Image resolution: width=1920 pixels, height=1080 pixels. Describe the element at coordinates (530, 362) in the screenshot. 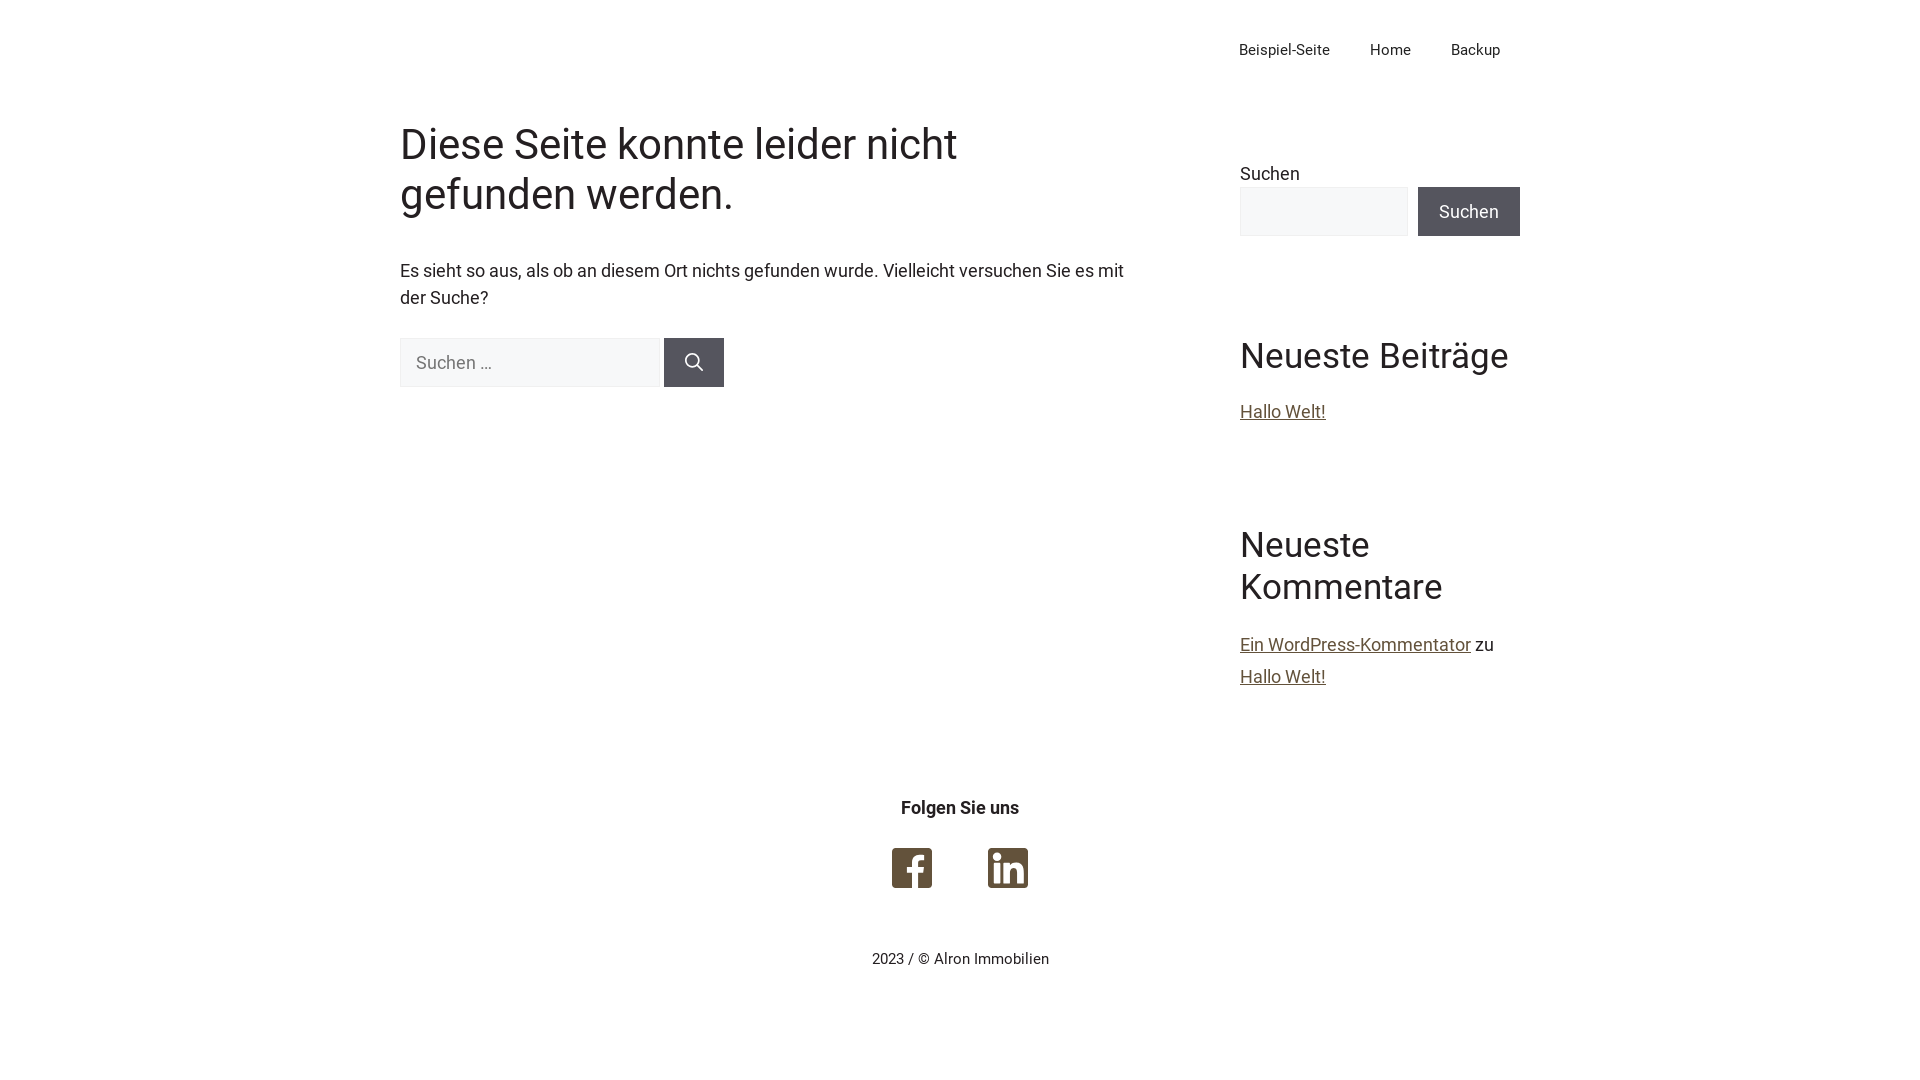

I see `Suche nach:` at that location.